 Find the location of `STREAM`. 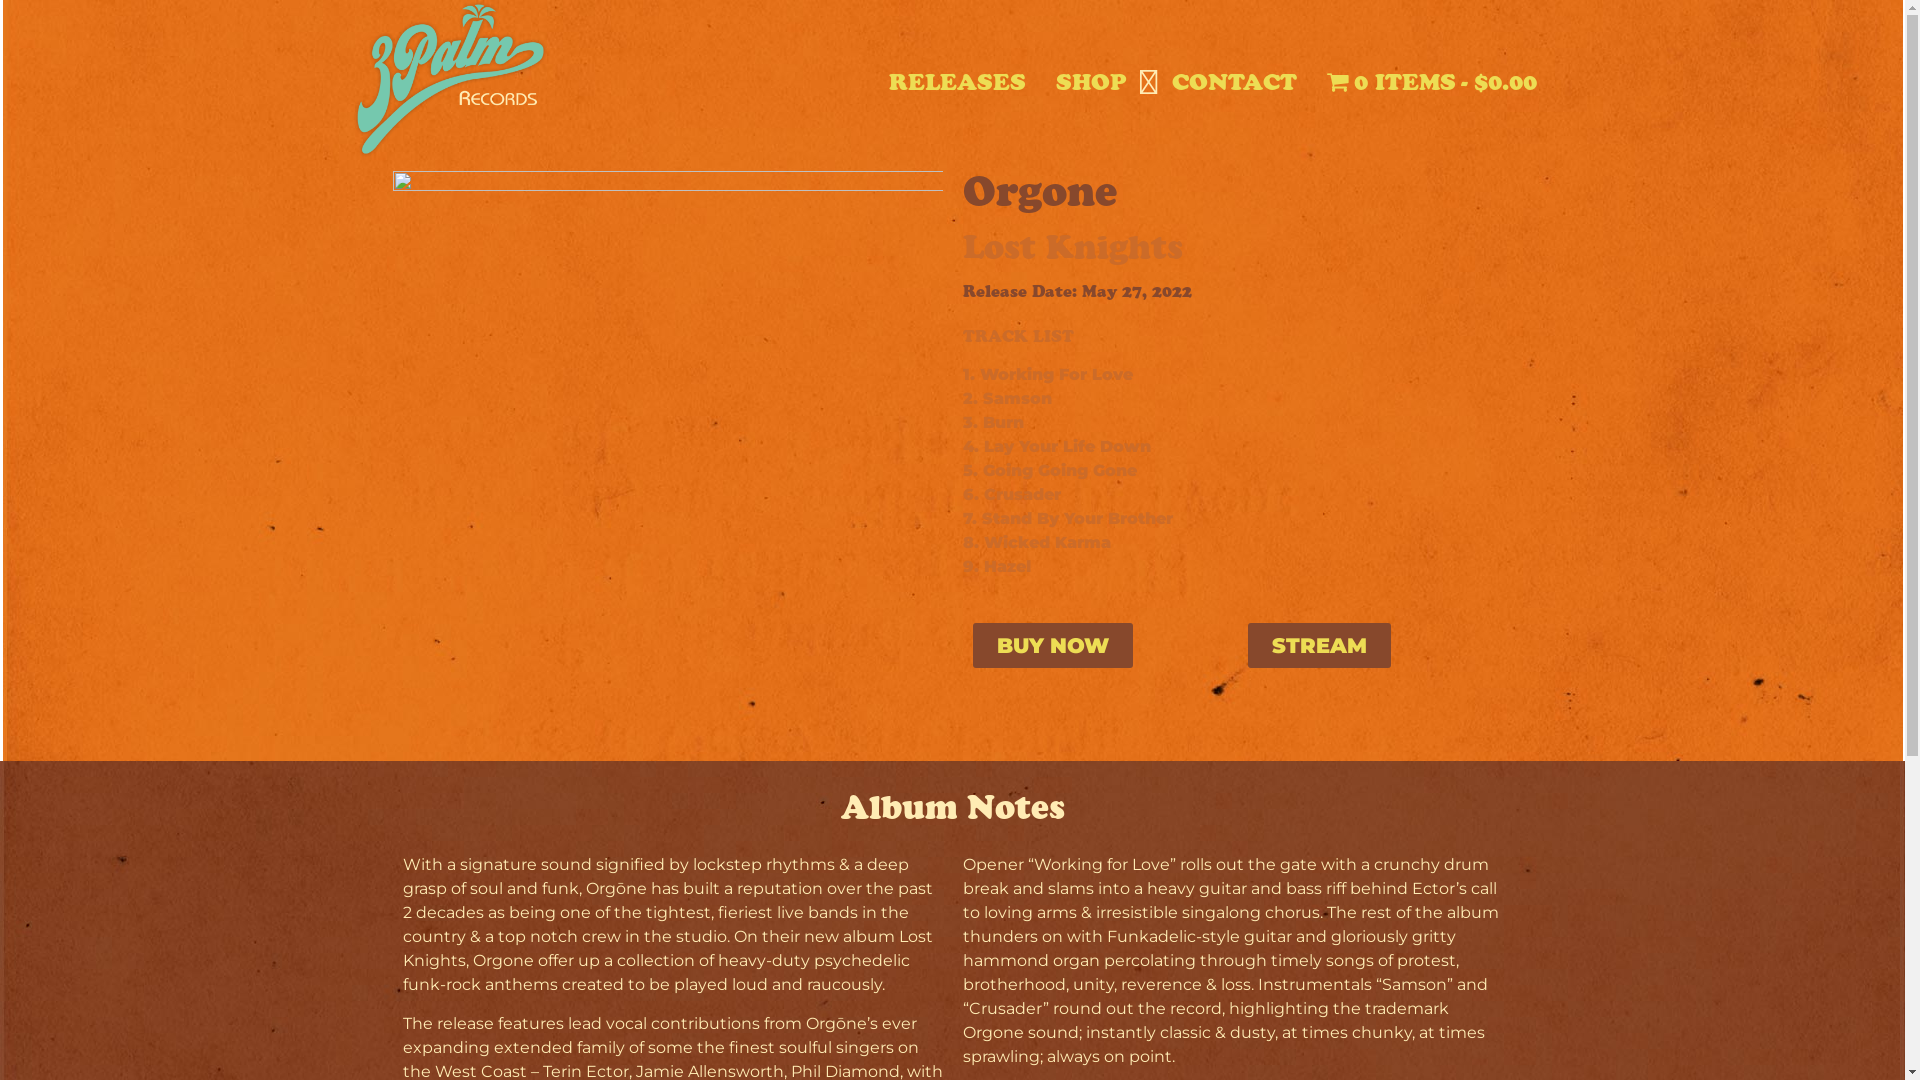

STREAM is located at coordinates (1320, 646).